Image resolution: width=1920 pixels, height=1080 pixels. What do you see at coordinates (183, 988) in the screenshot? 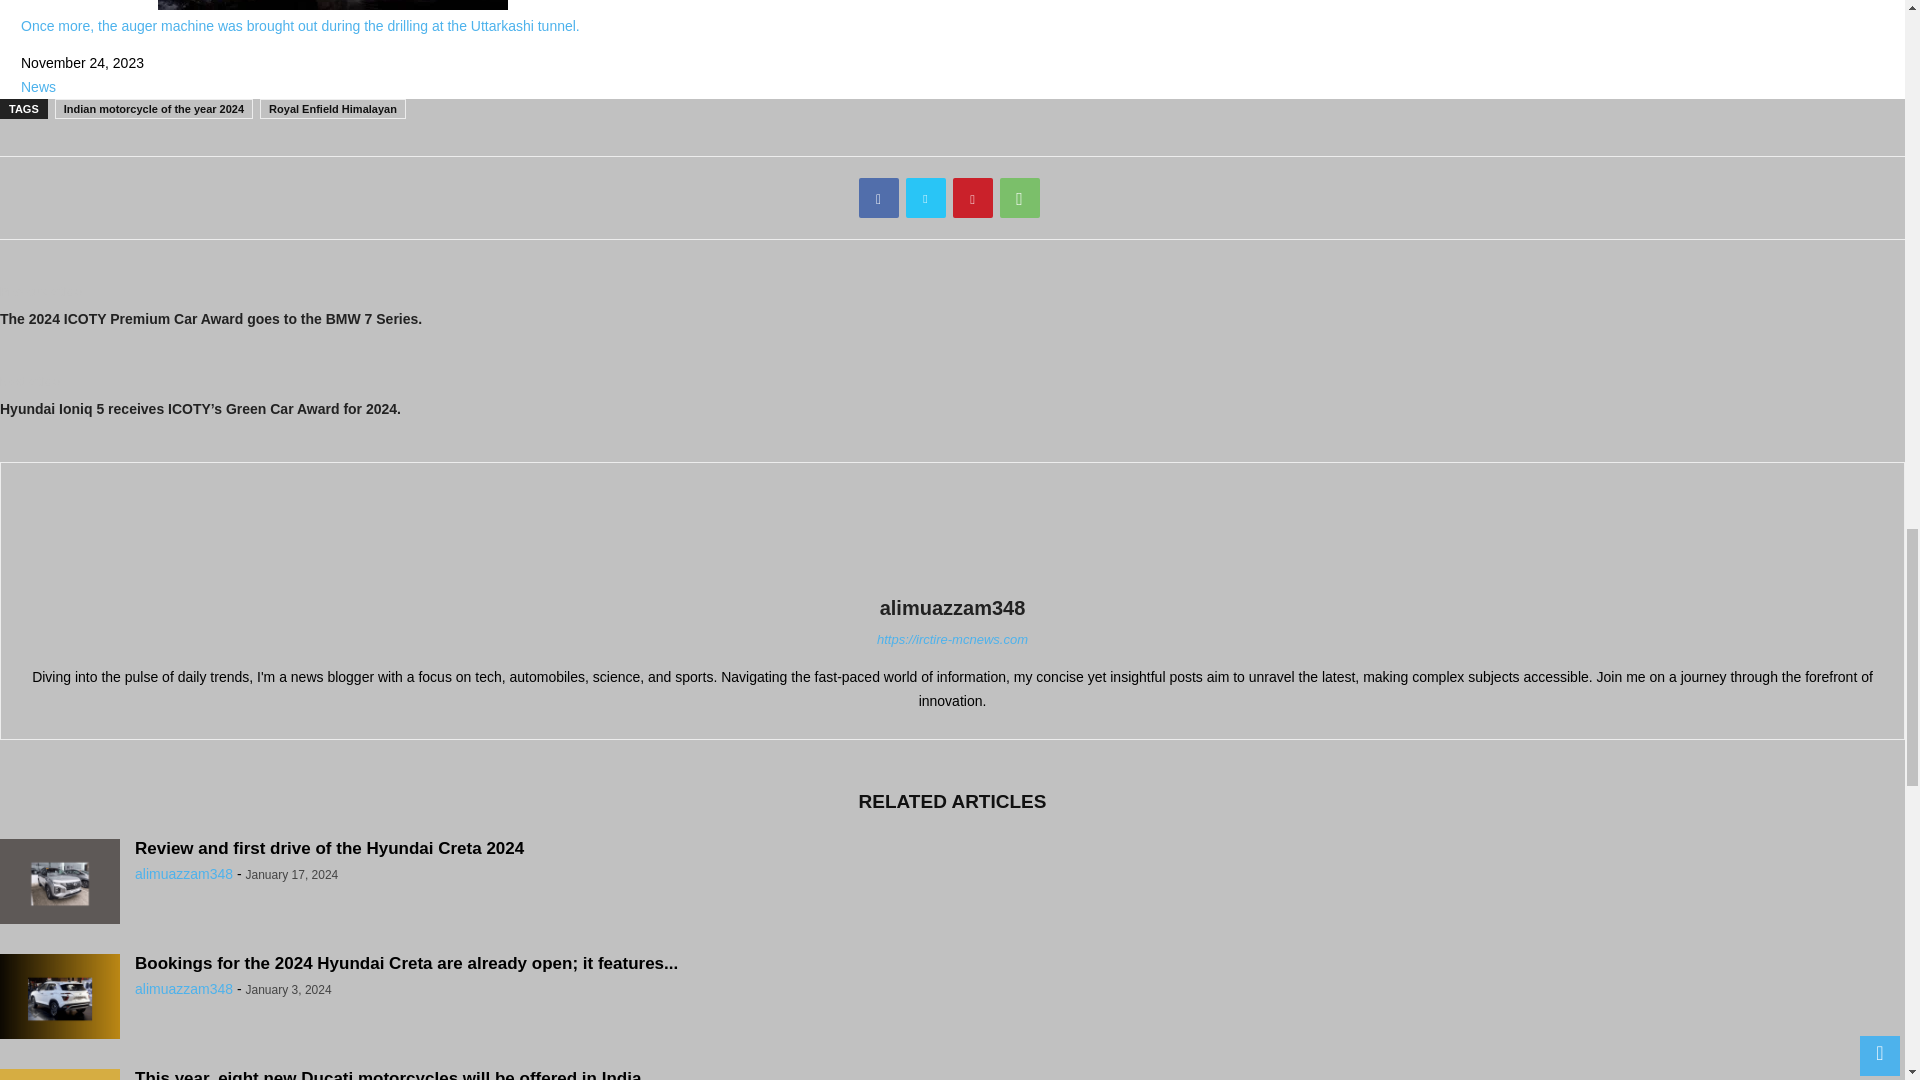
I see `alimuazzam348` at bounding box center [183, 988].